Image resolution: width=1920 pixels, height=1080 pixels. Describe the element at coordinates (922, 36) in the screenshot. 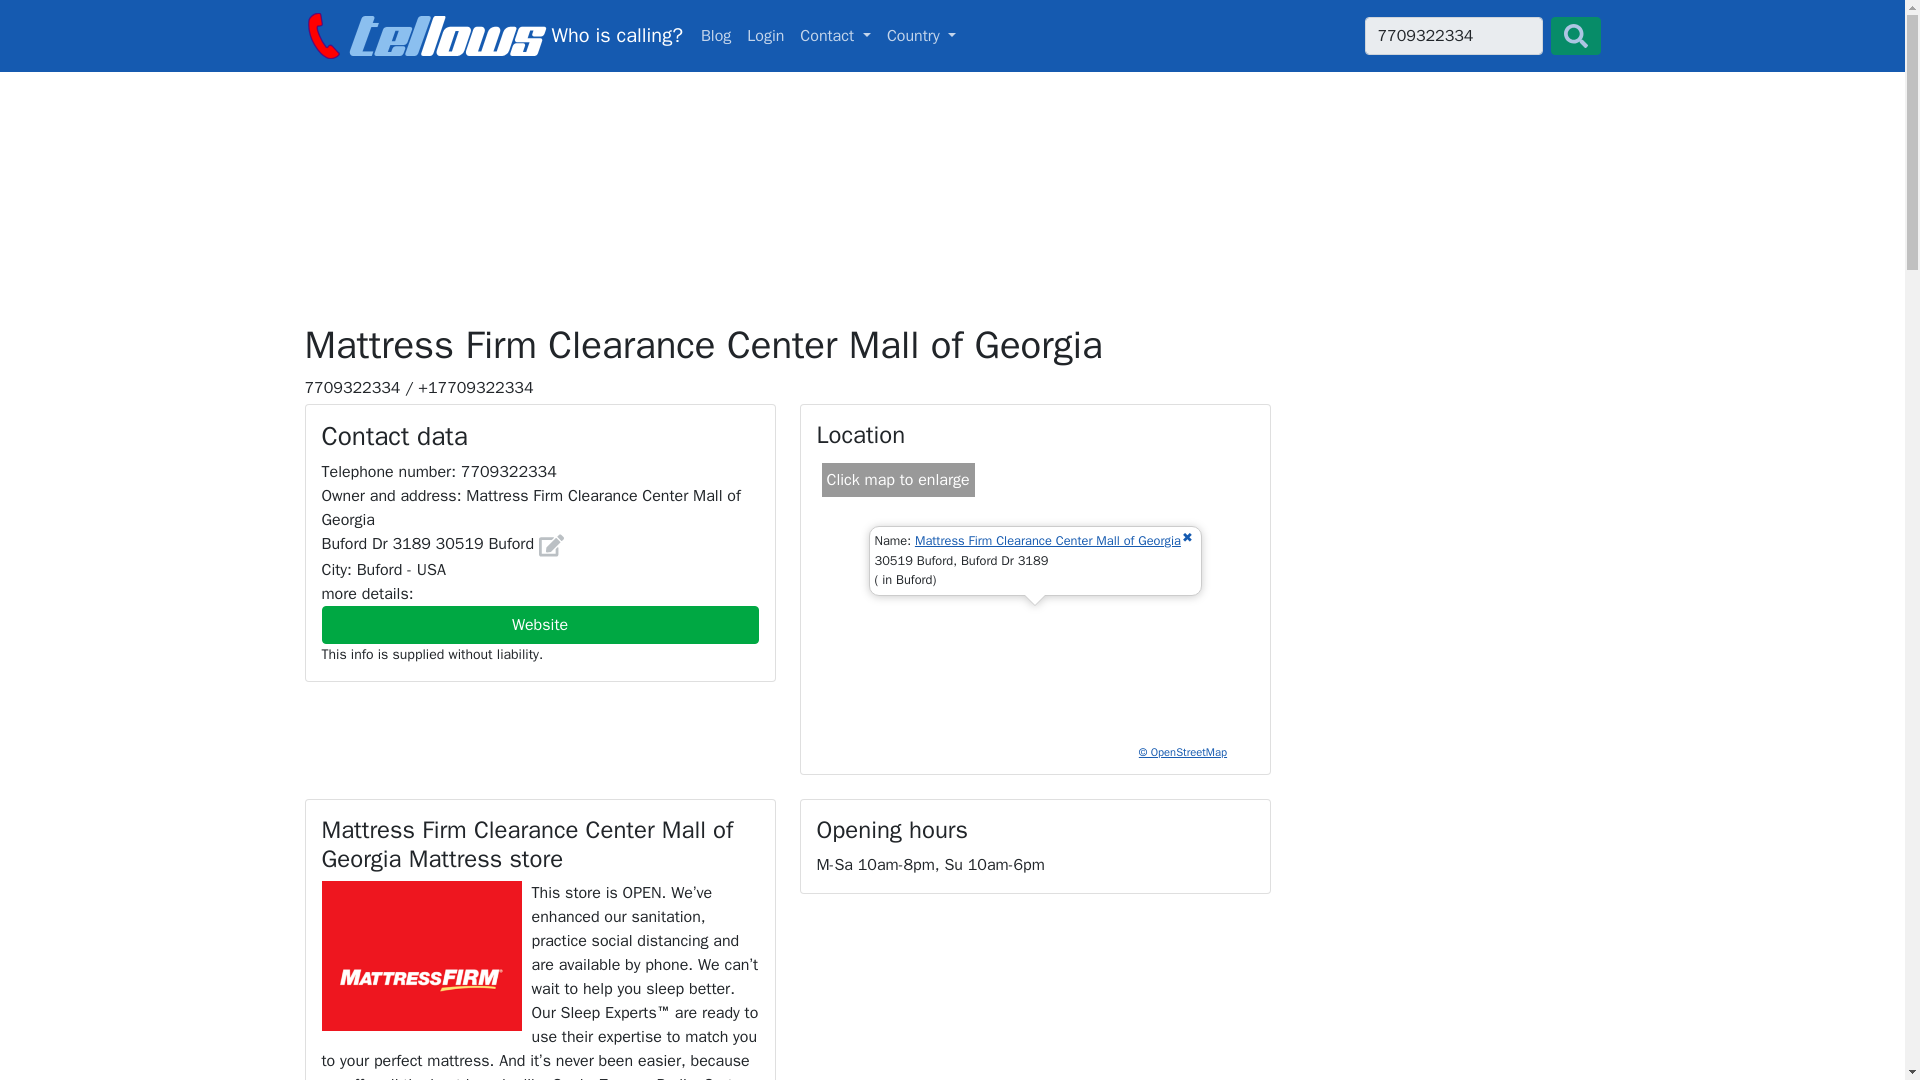

I see `Country` at that location.